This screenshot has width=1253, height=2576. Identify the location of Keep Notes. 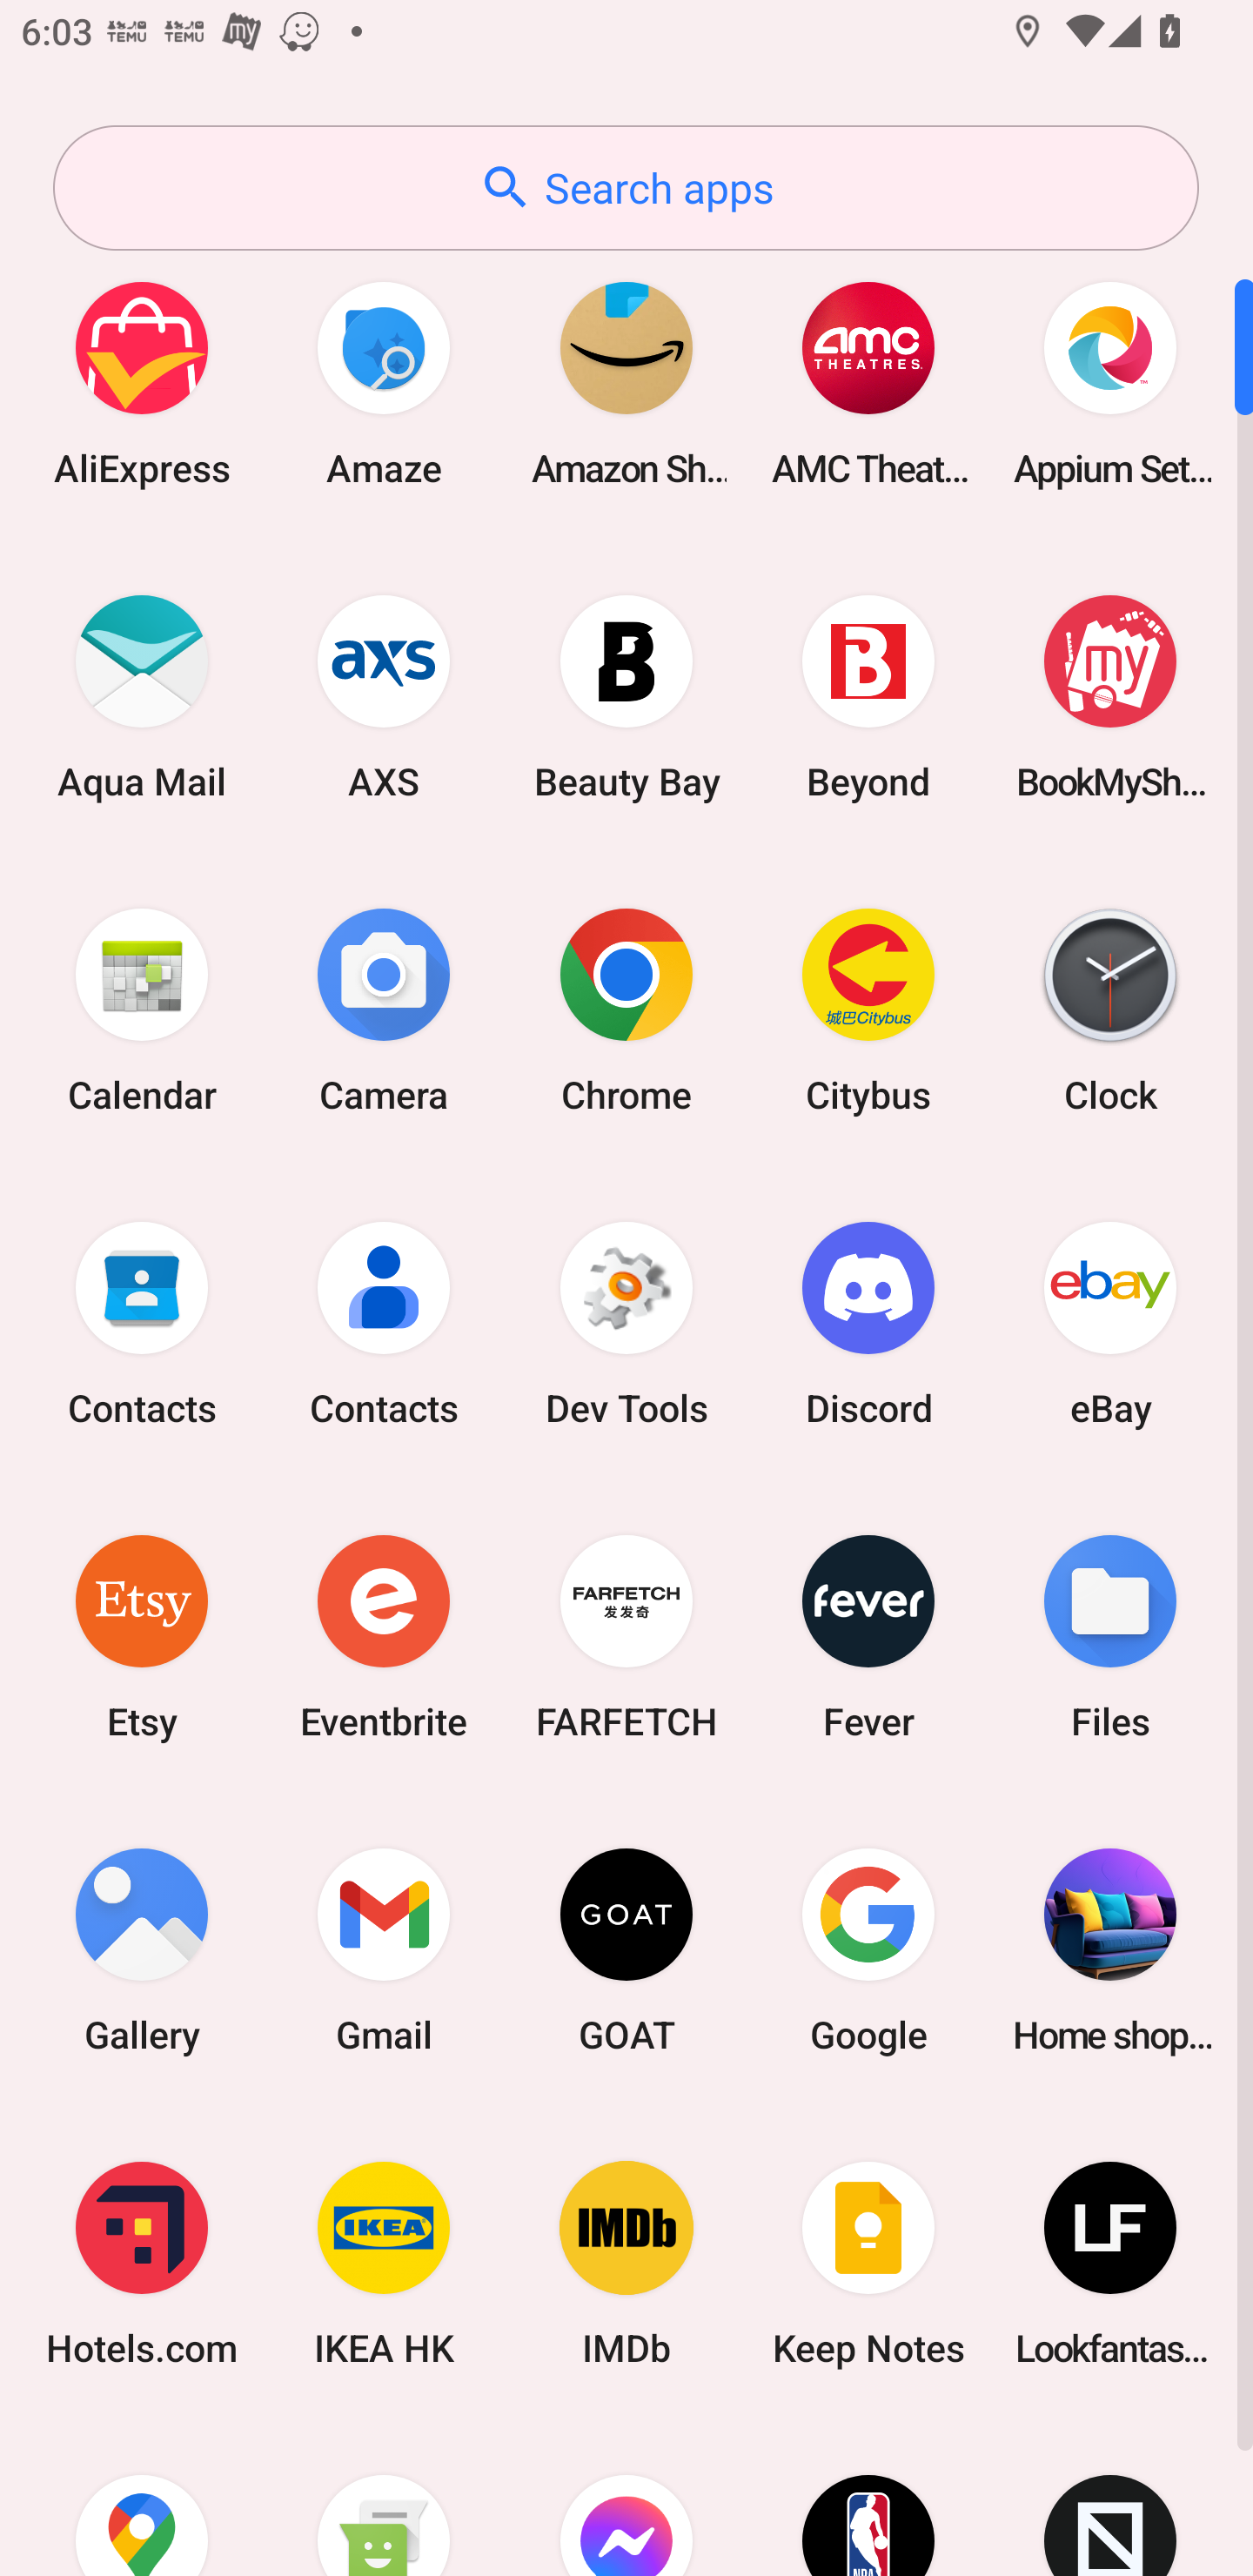
(868, 2264).